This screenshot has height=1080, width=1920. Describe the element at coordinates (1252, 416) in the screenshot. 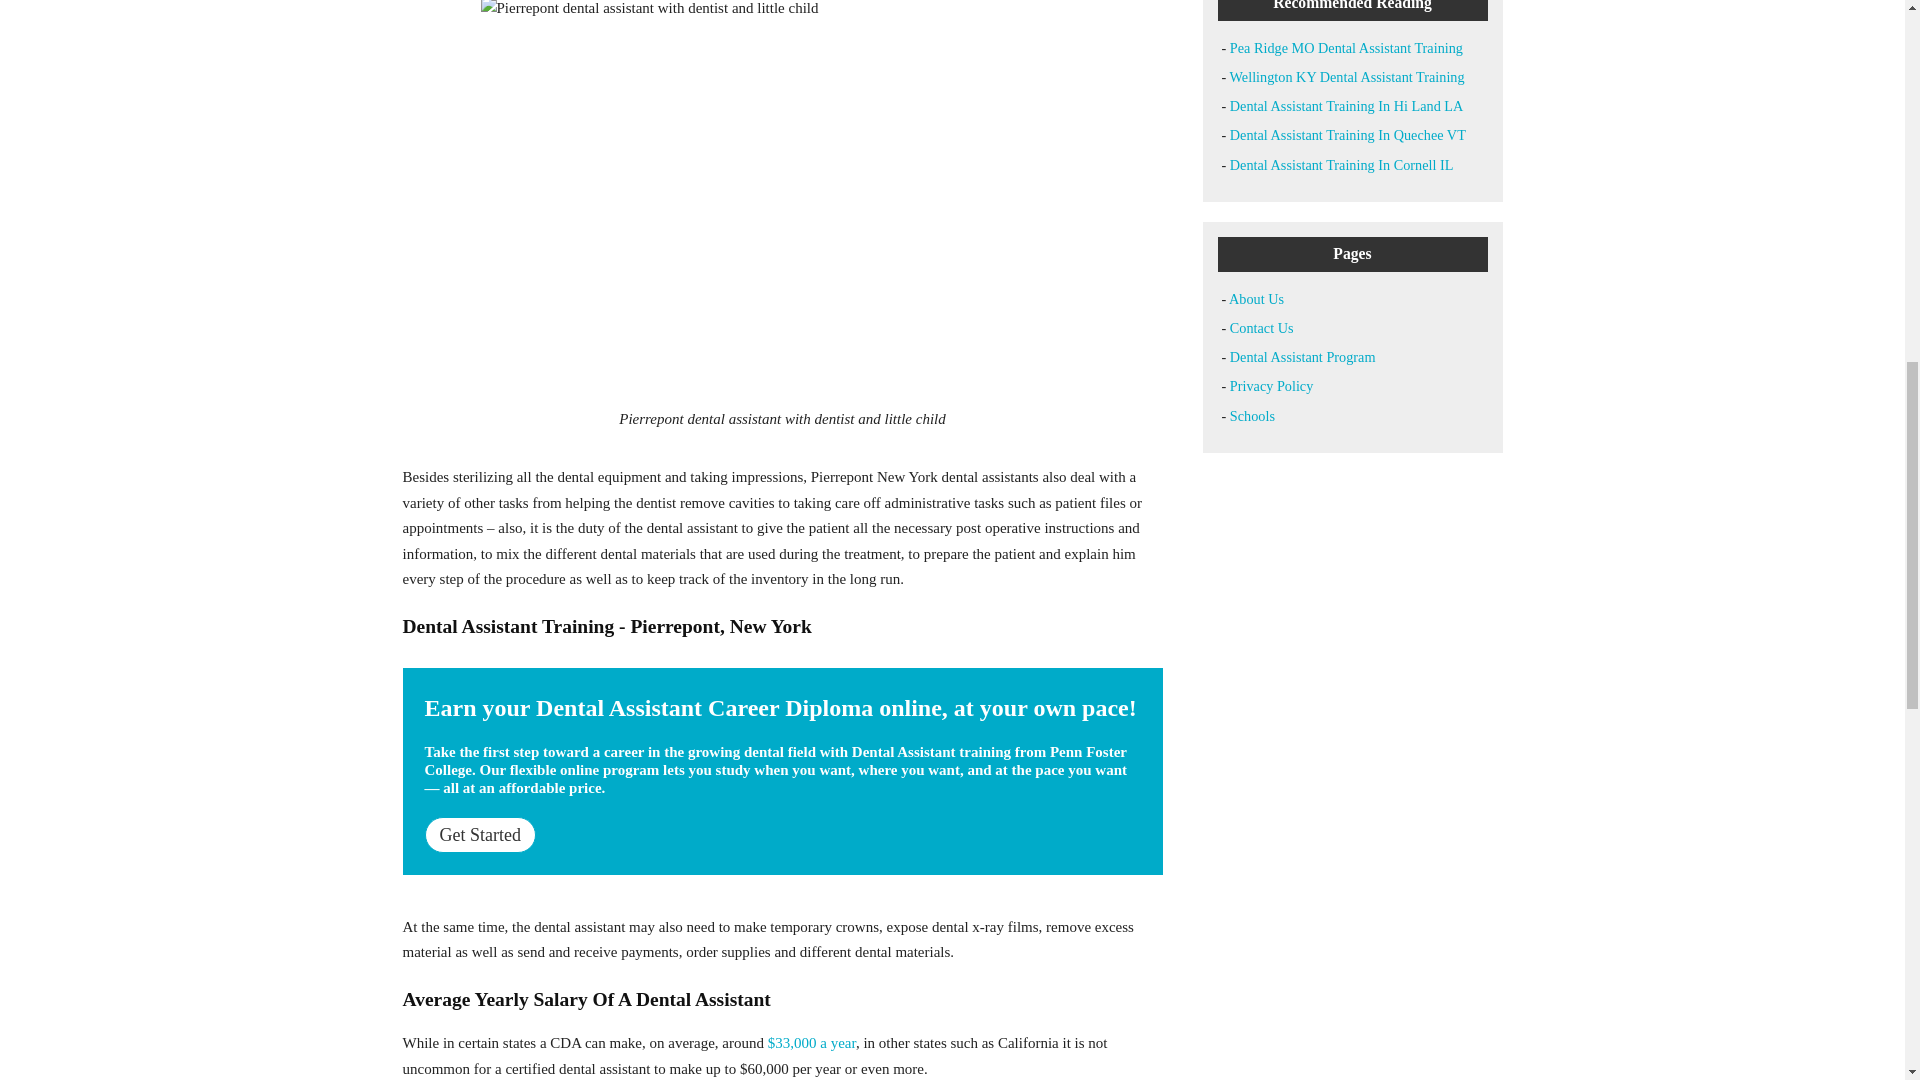

I see `Schools` at that location.